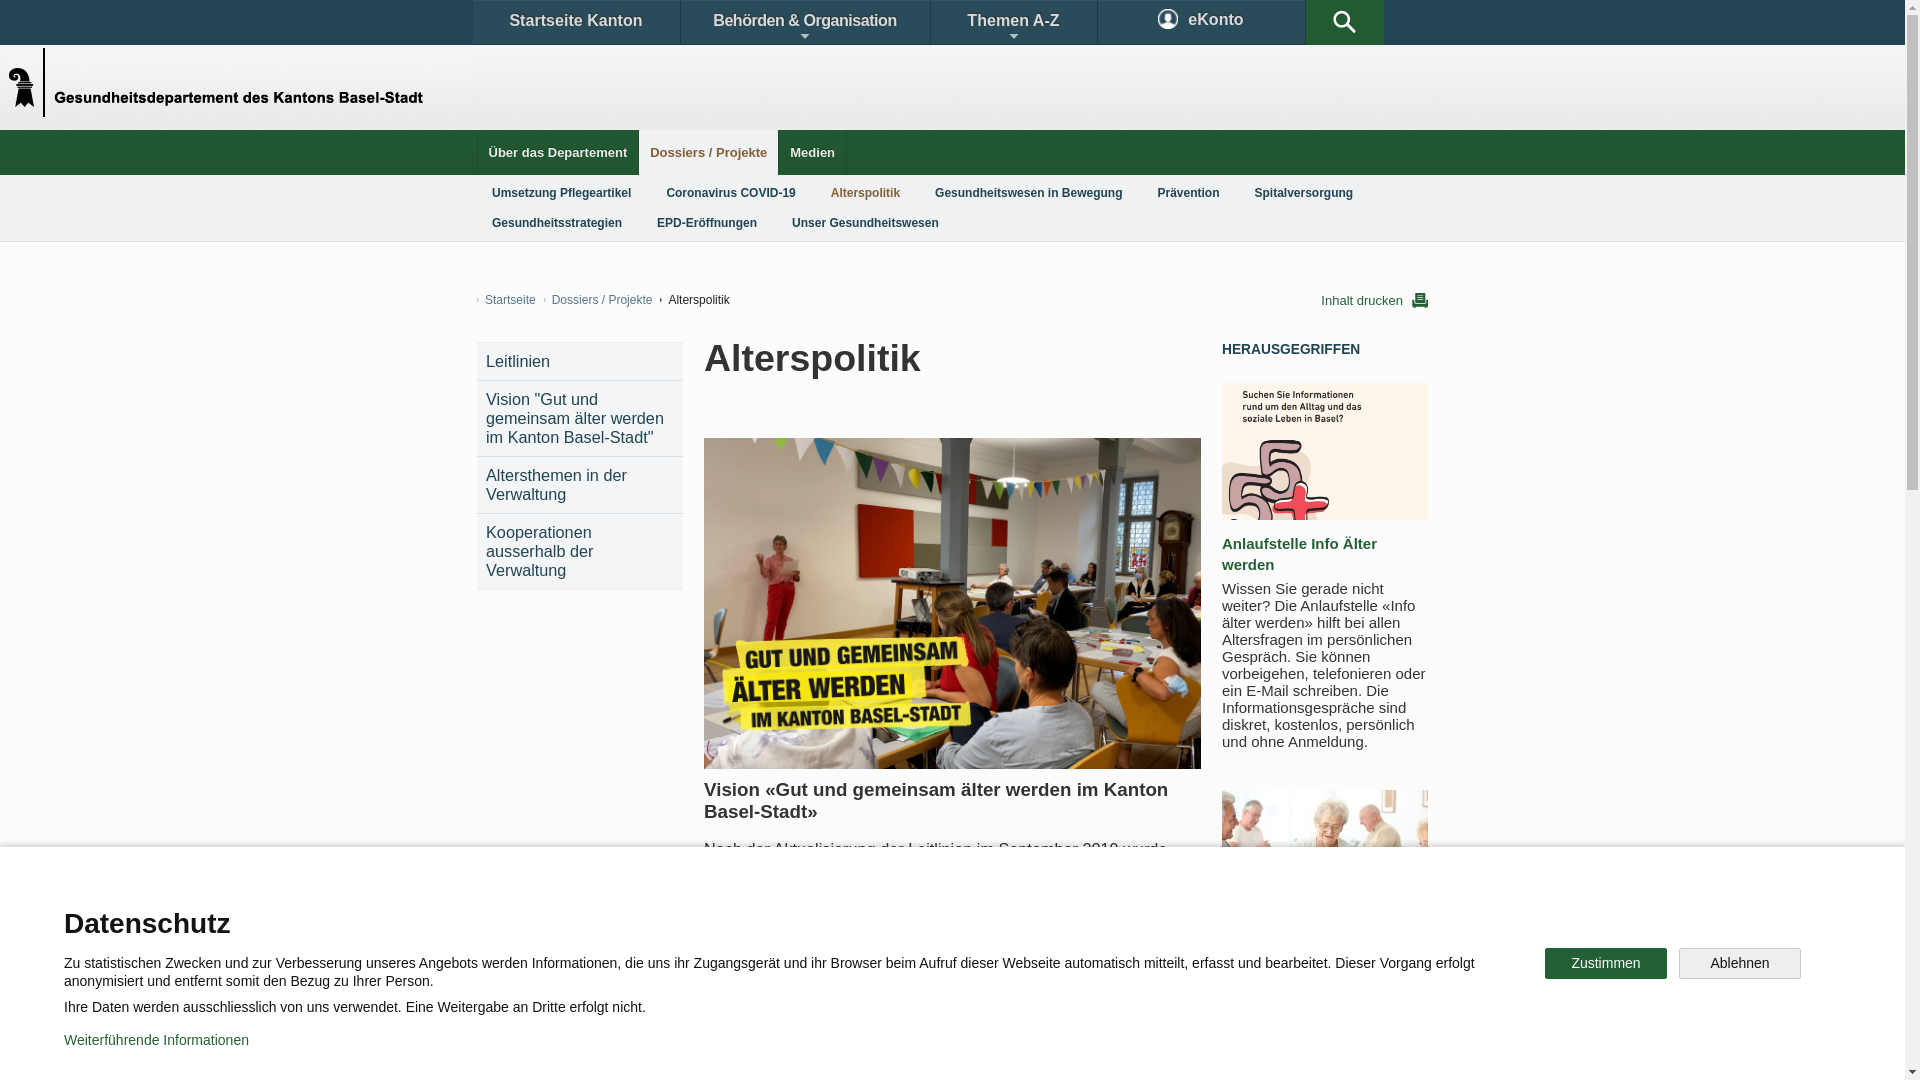 The width and height of the screenshot is (1920, 1080). Describe the element at coordinates (788, 914) in the screenshot. I see `Gesetze` at that location.